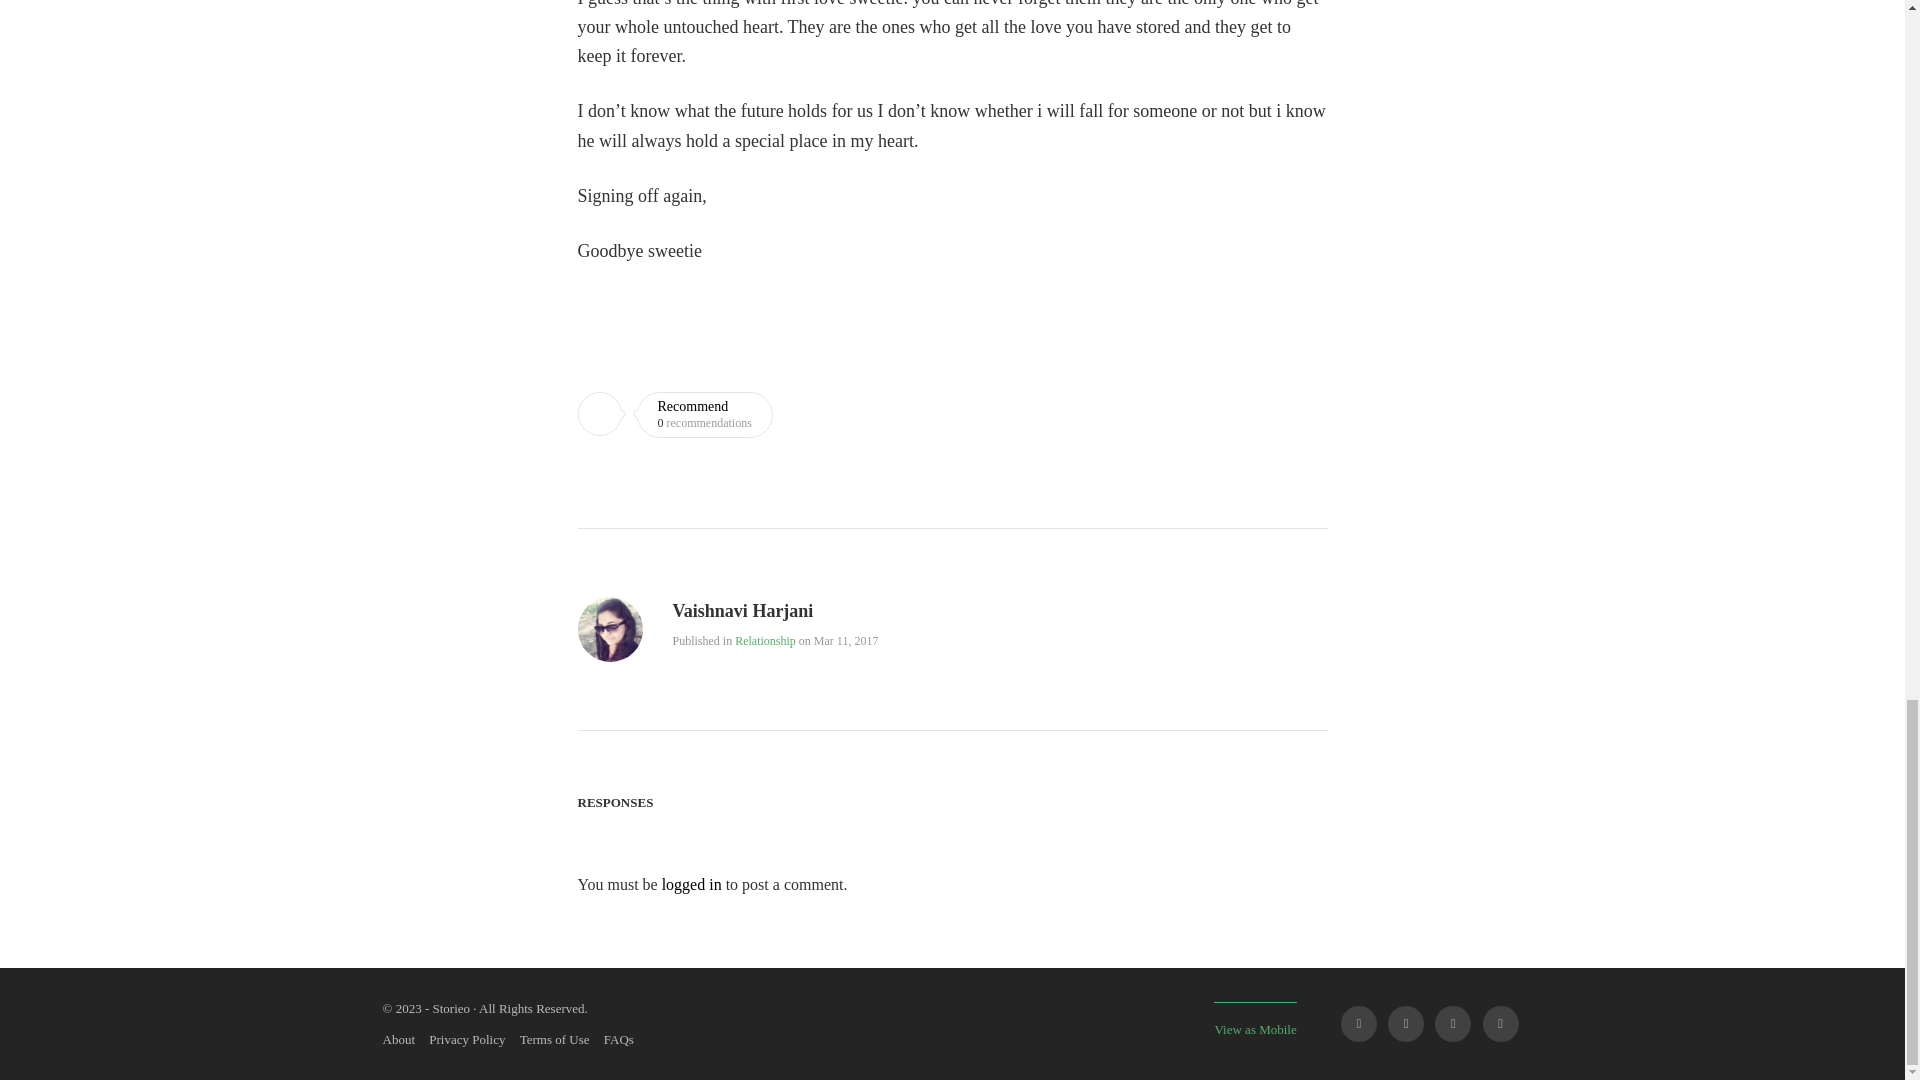 The width and height of the screenshot is (1920, 1080). I want to click on 11:46 pm, so click(846, 640).